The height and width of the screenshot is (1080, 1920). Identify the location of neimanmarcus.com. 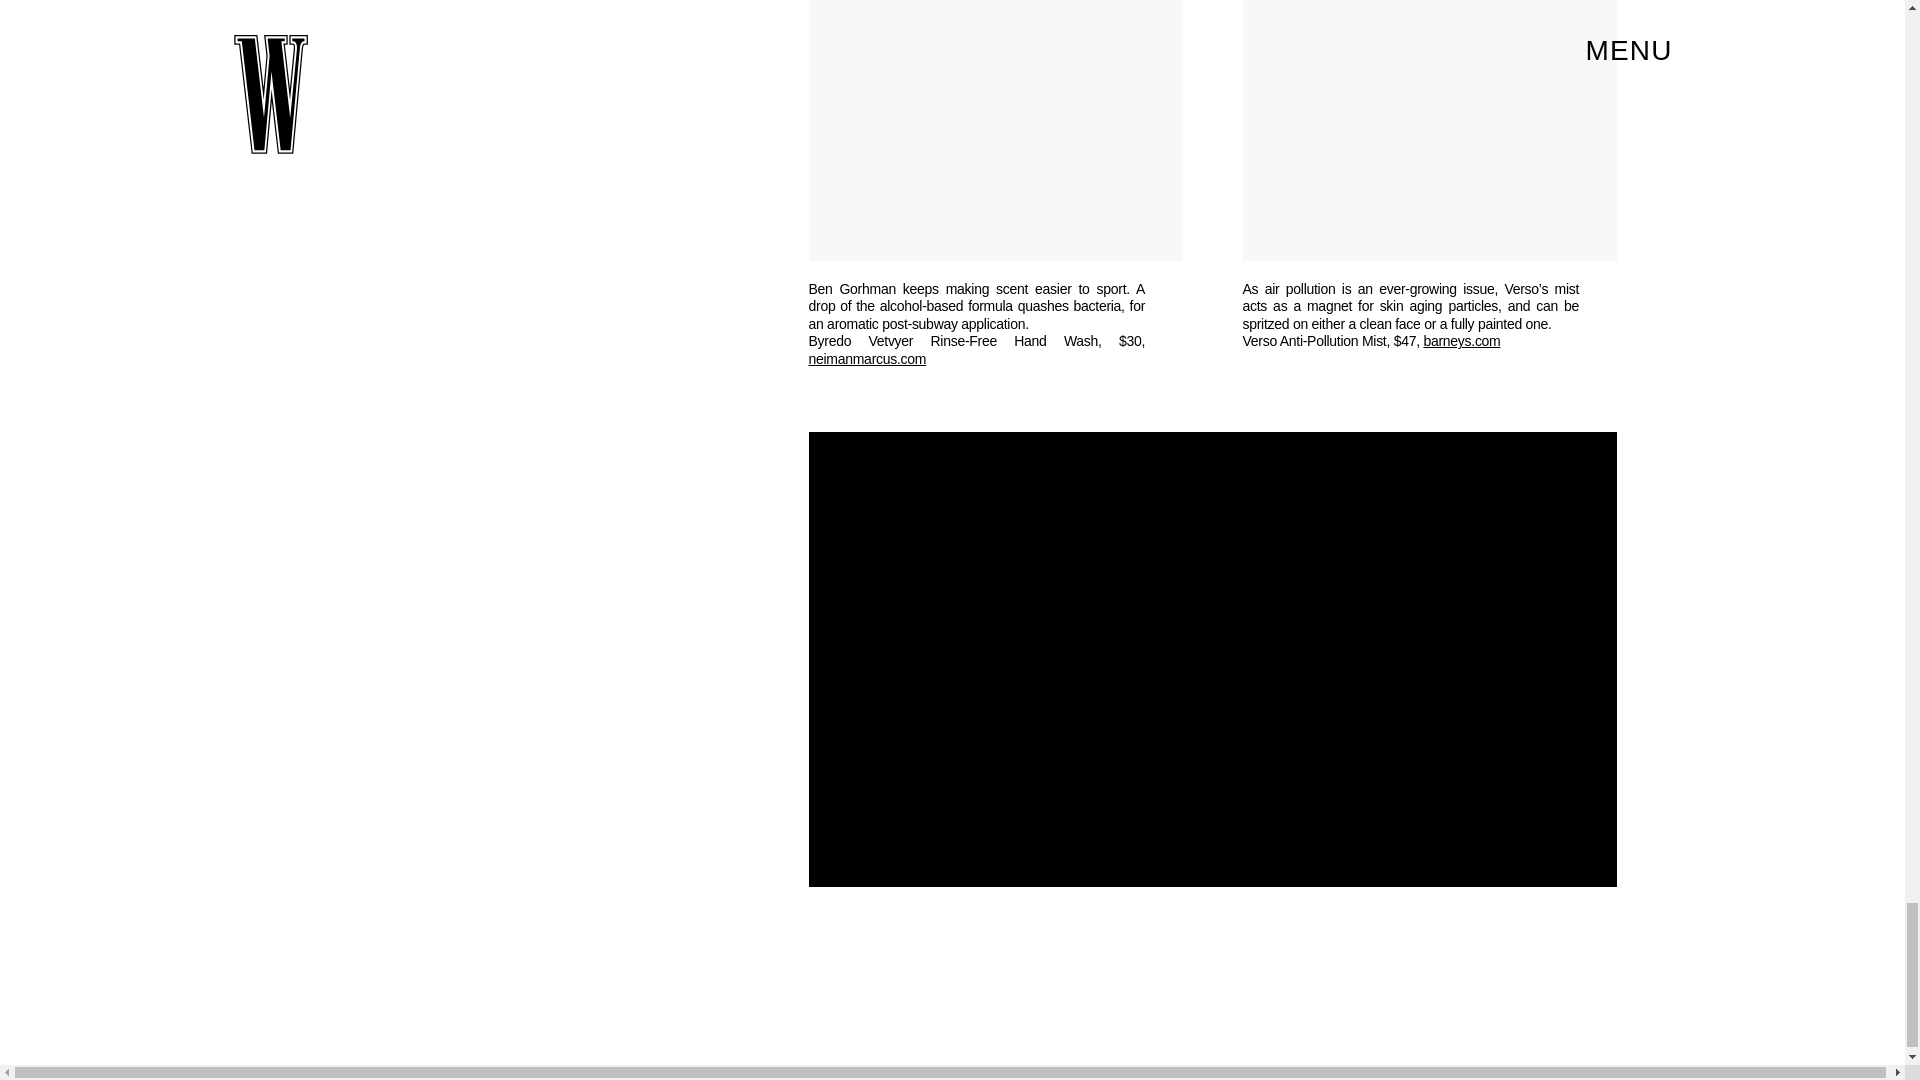
(866, 359).